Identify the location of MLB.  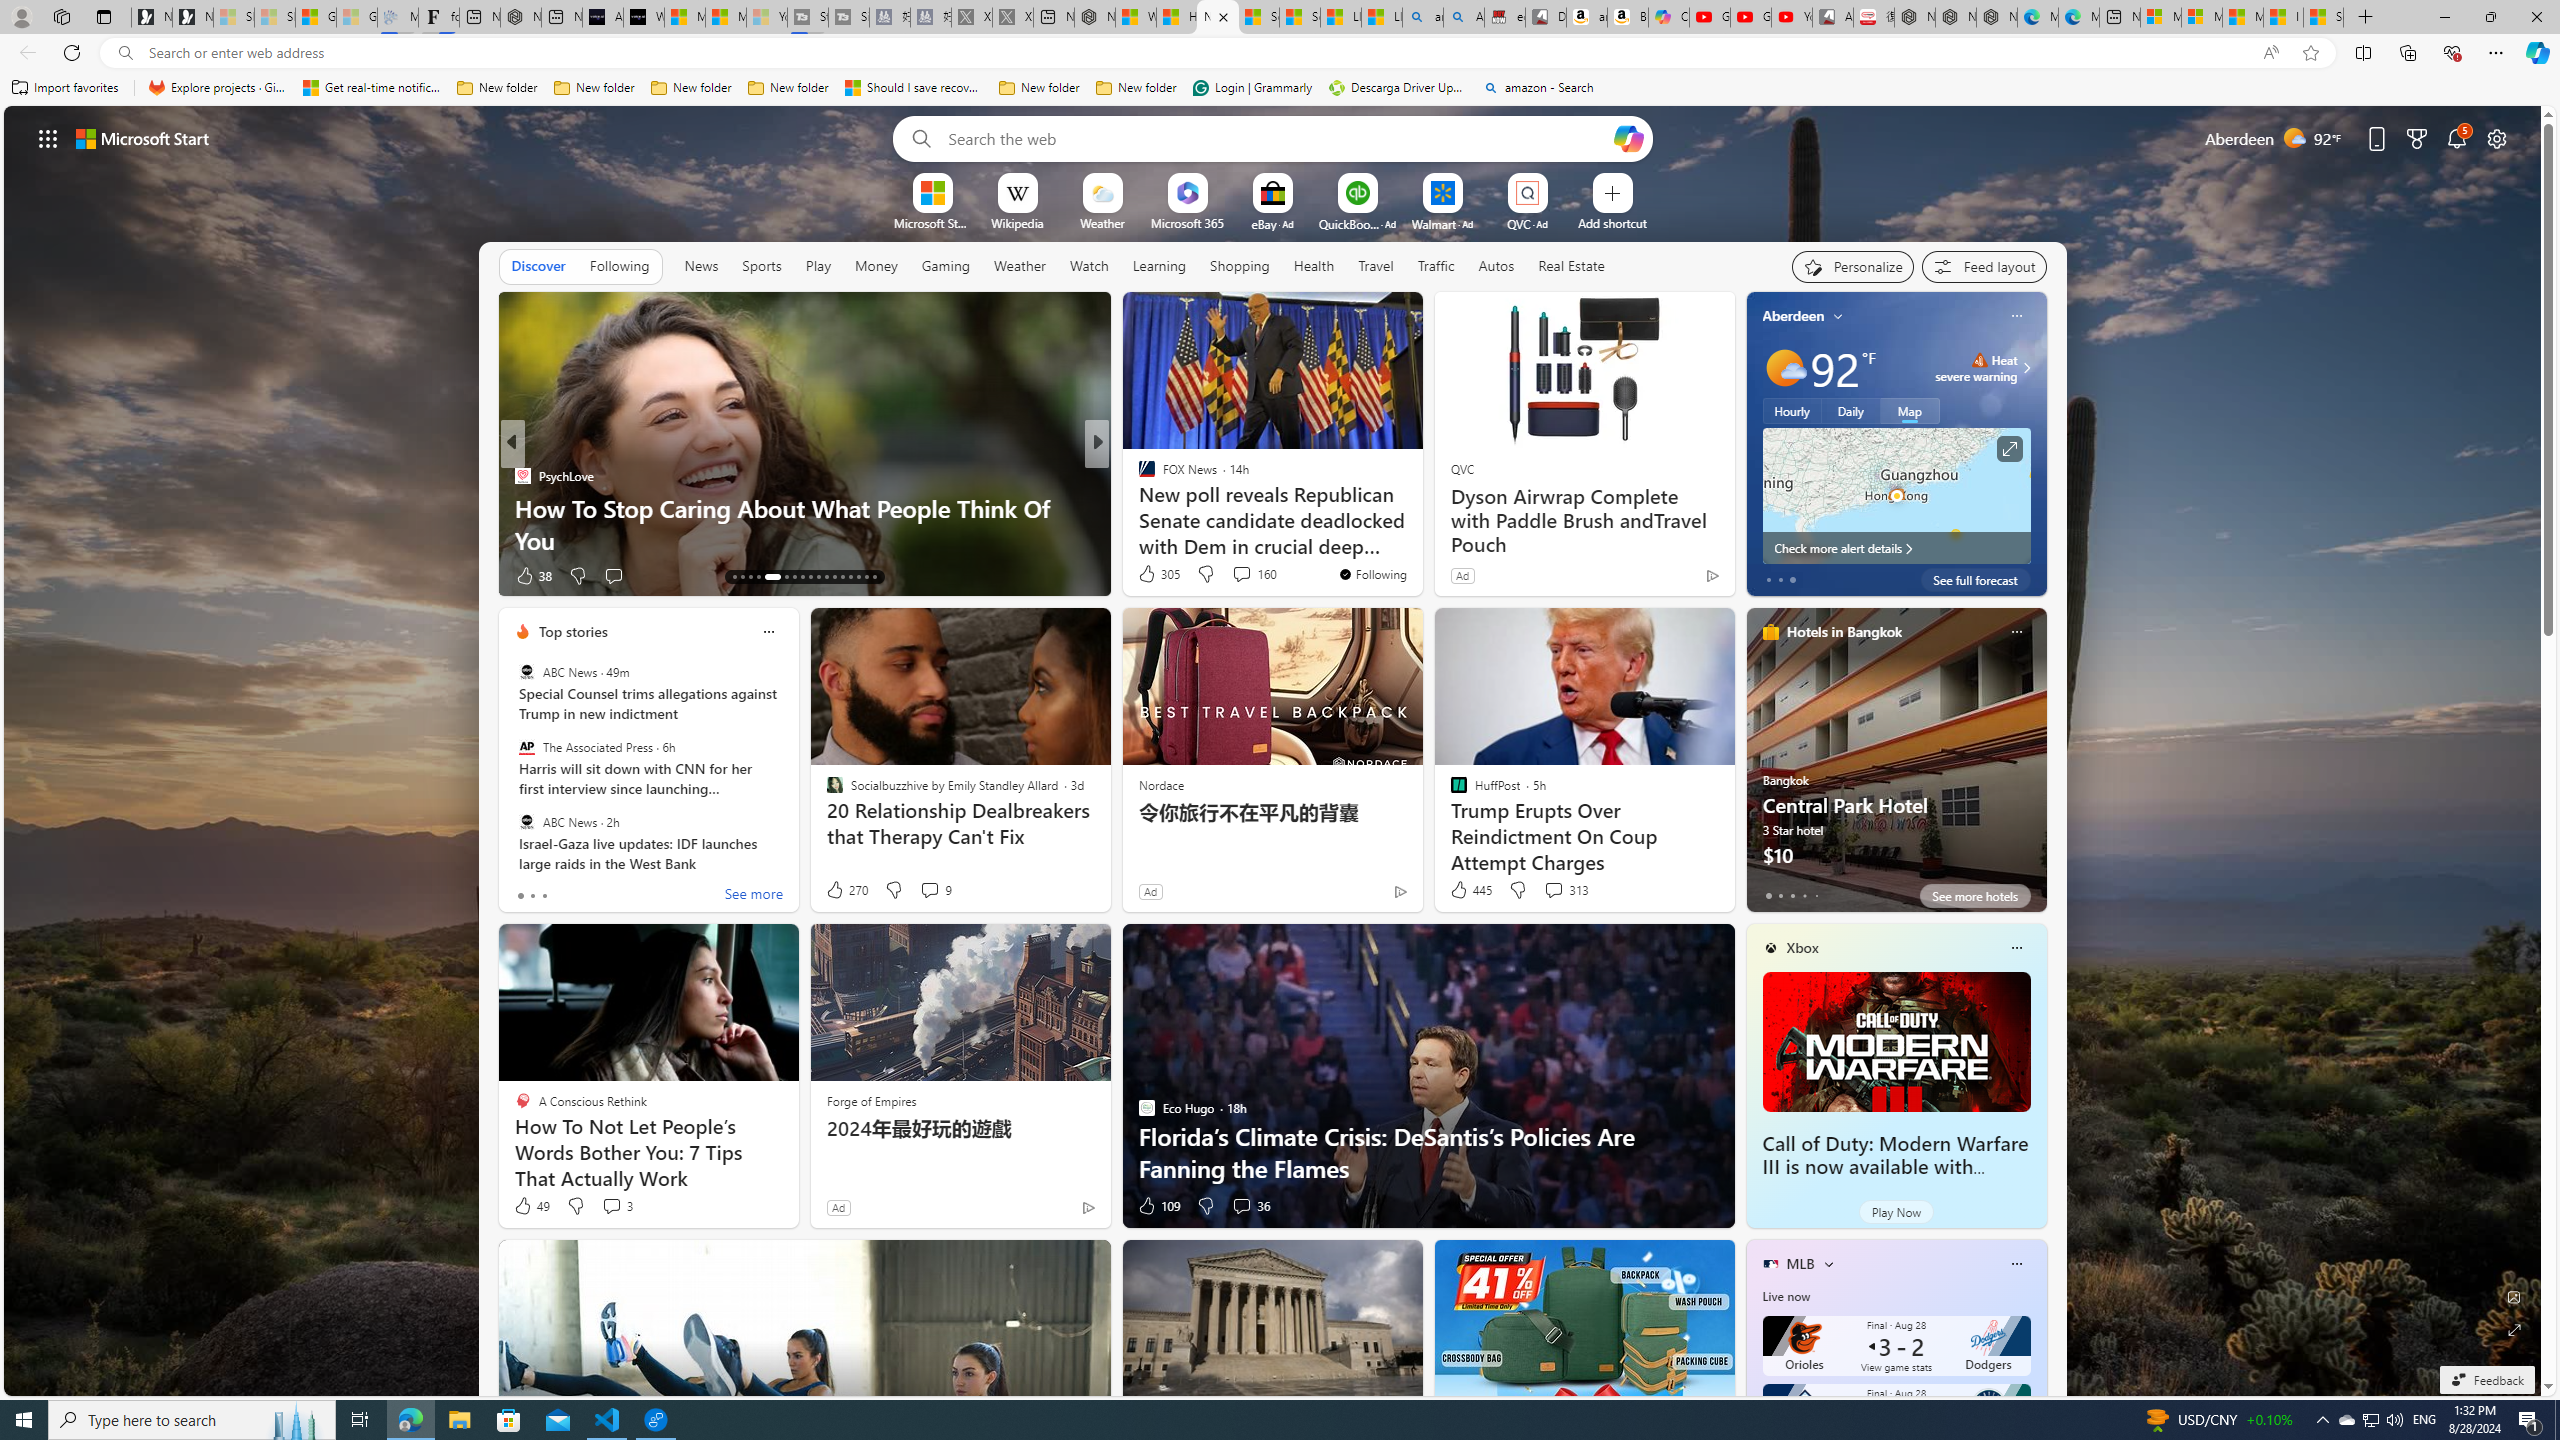
(1800, 1264).